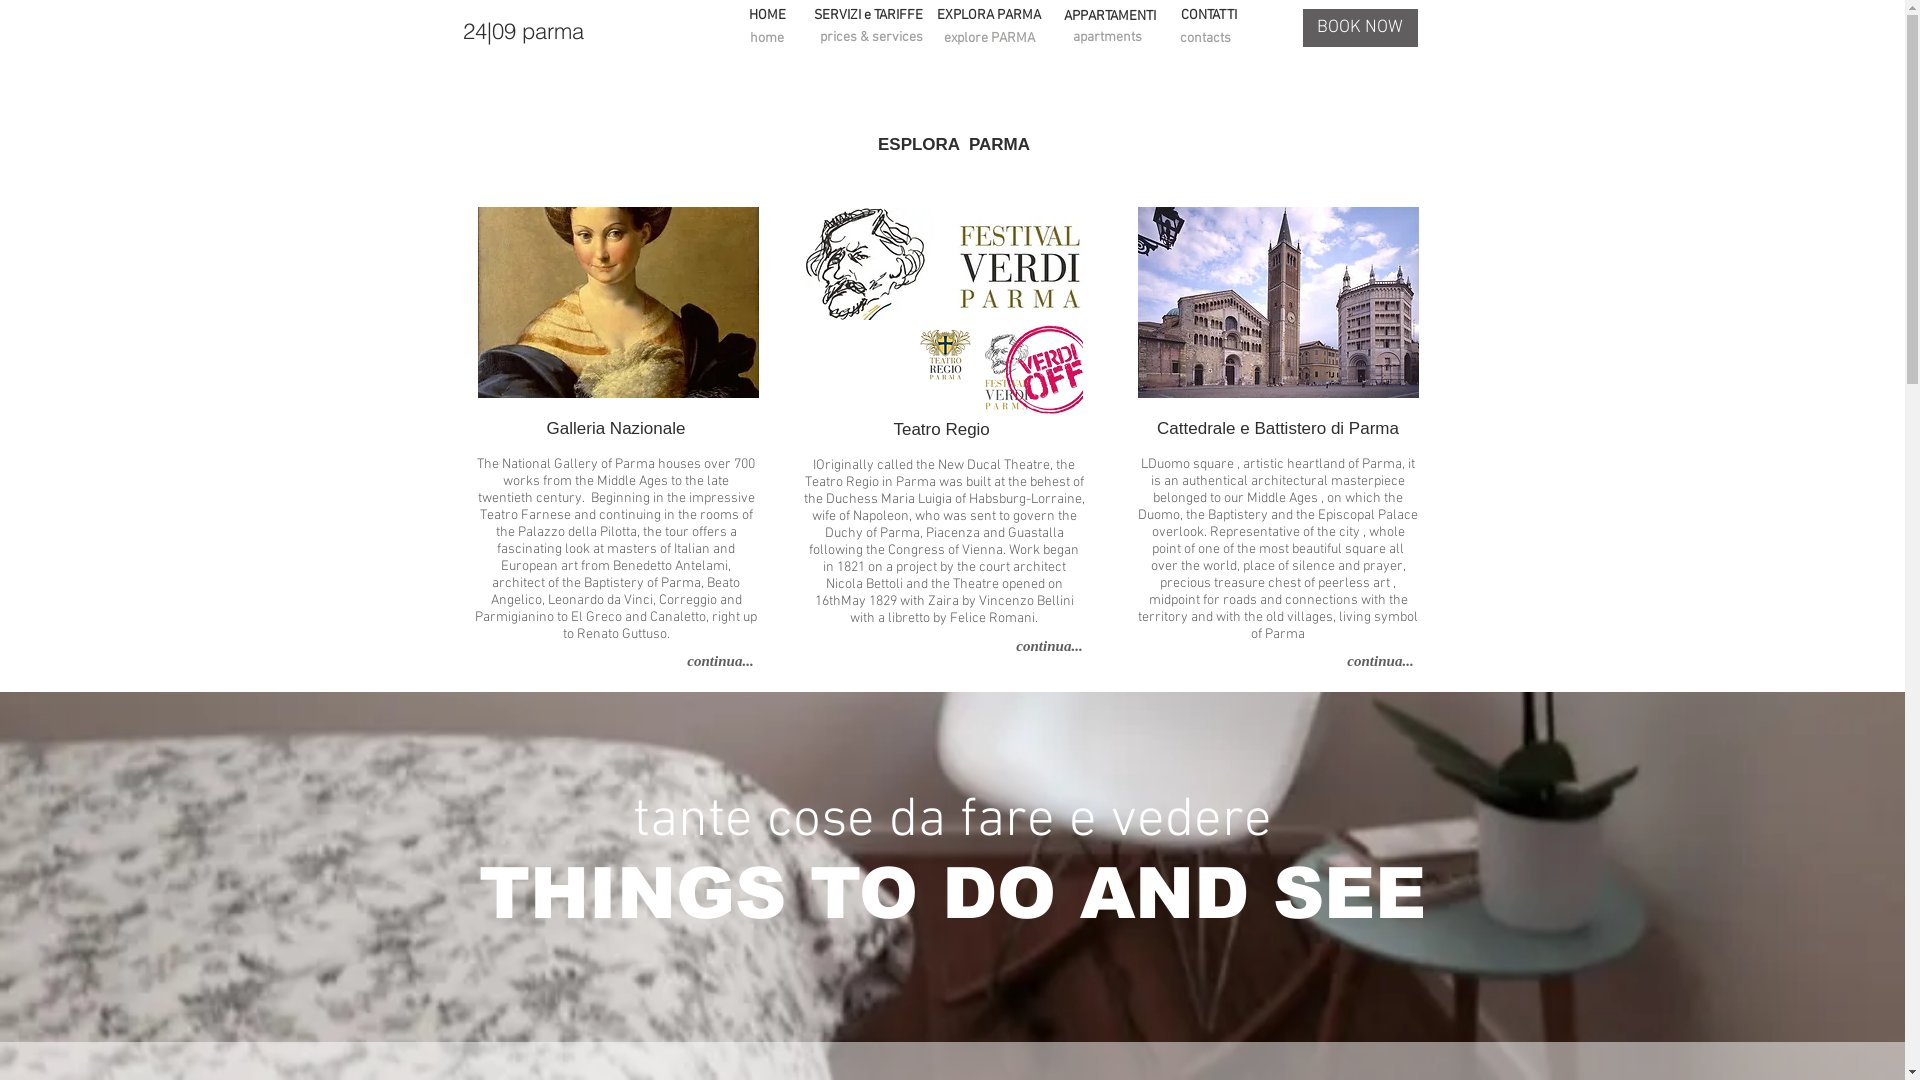 The width and height of the screenshot is (1920, 1080). What do you see at coordinates (946, 264) in the screenshot?
I see `Festival verdi parma.jpg` at bounding box center [946, 264].